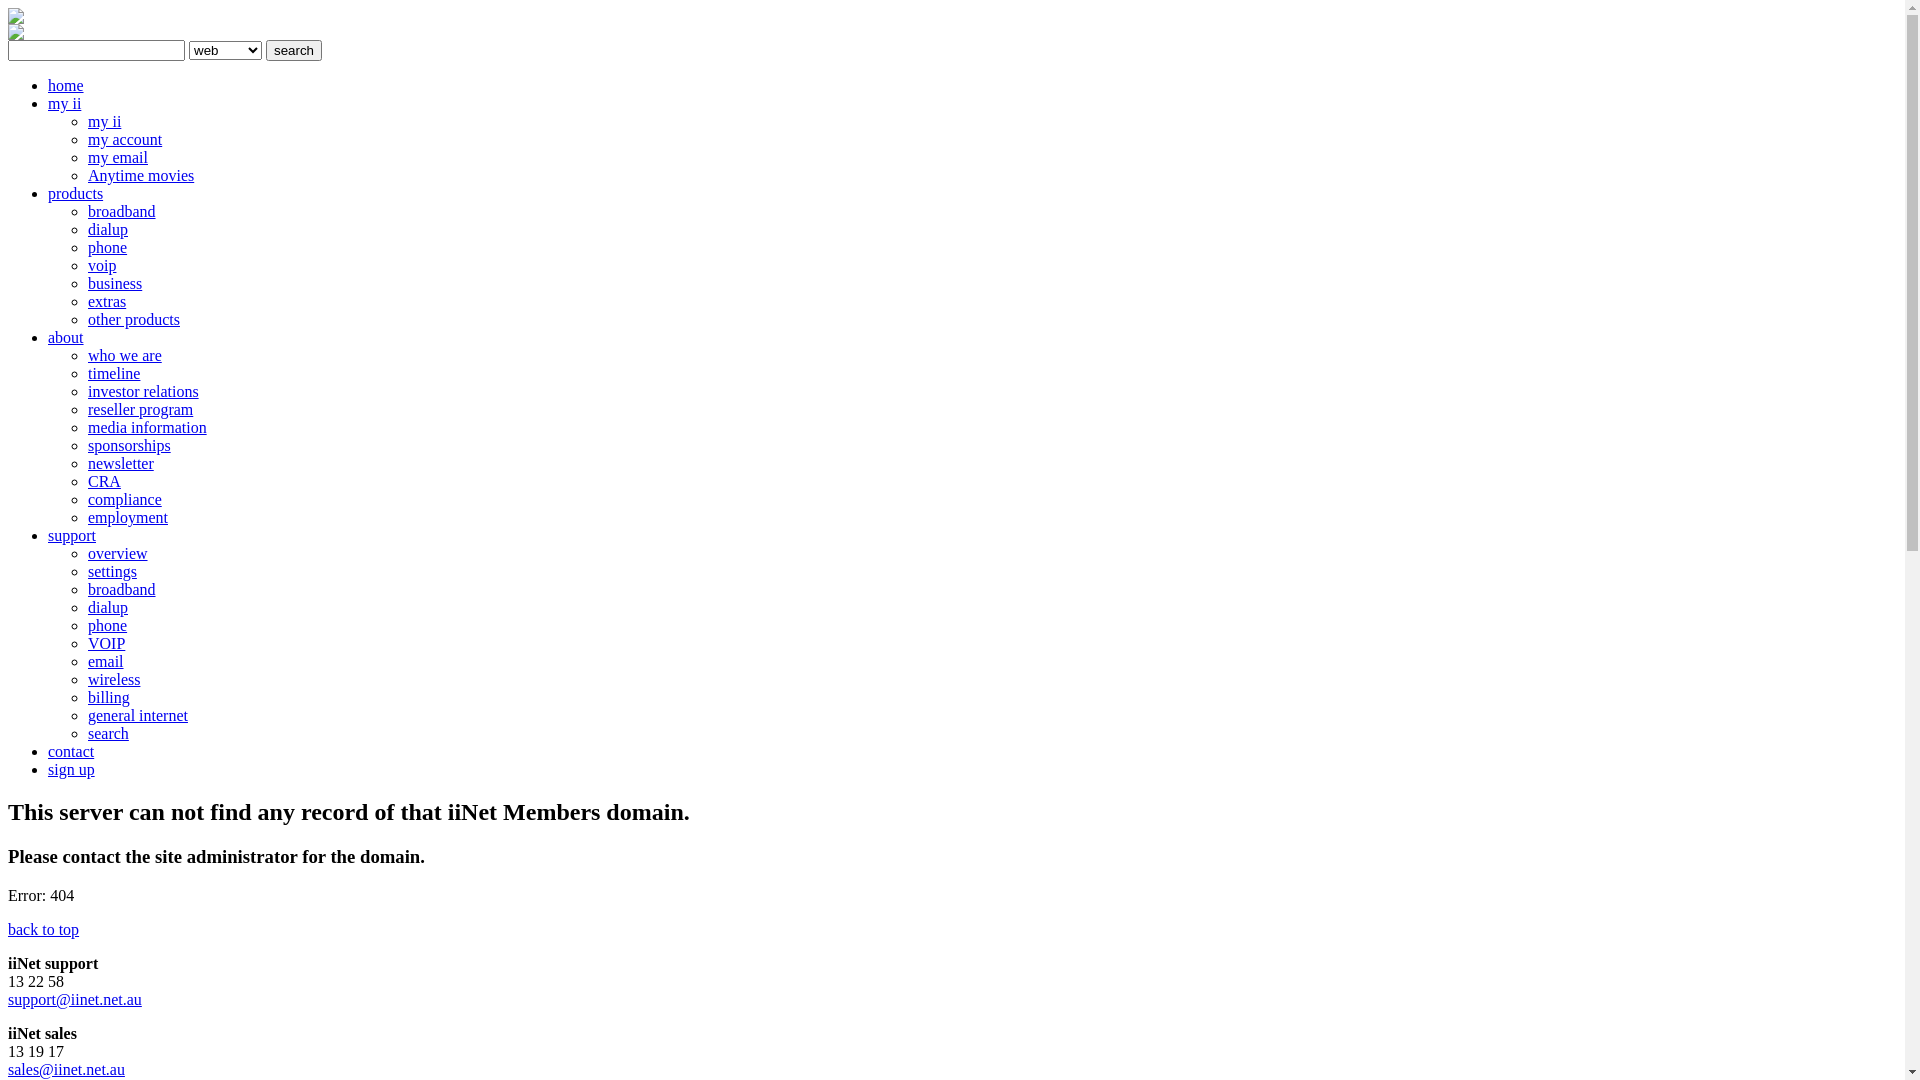 The image size is (1920, 1080). I want to click on settings, so click(112, 572).